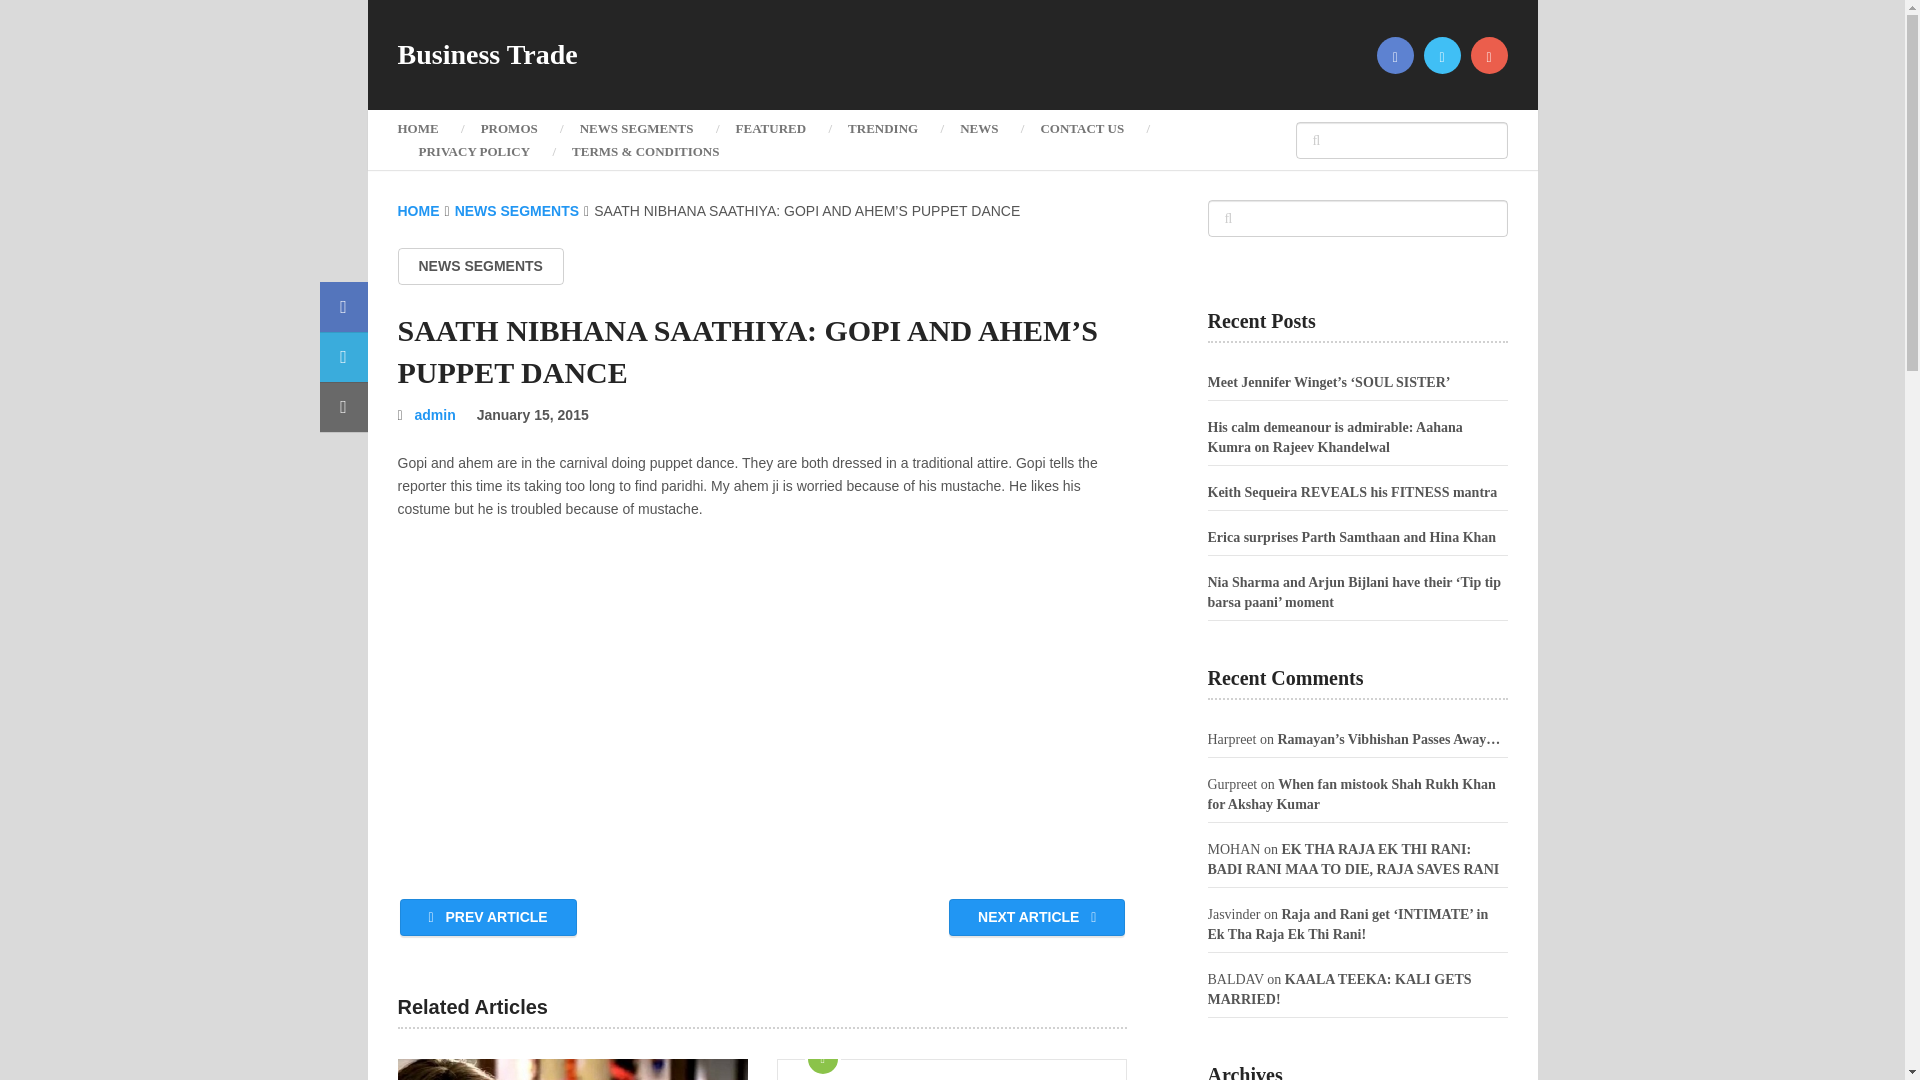 Image resolution: width=1920 pixels, height=1080 pixels. What do you see at coordinates (418, 211) in the screenshot?
I see `HOME` at bounding box center [418, 211].